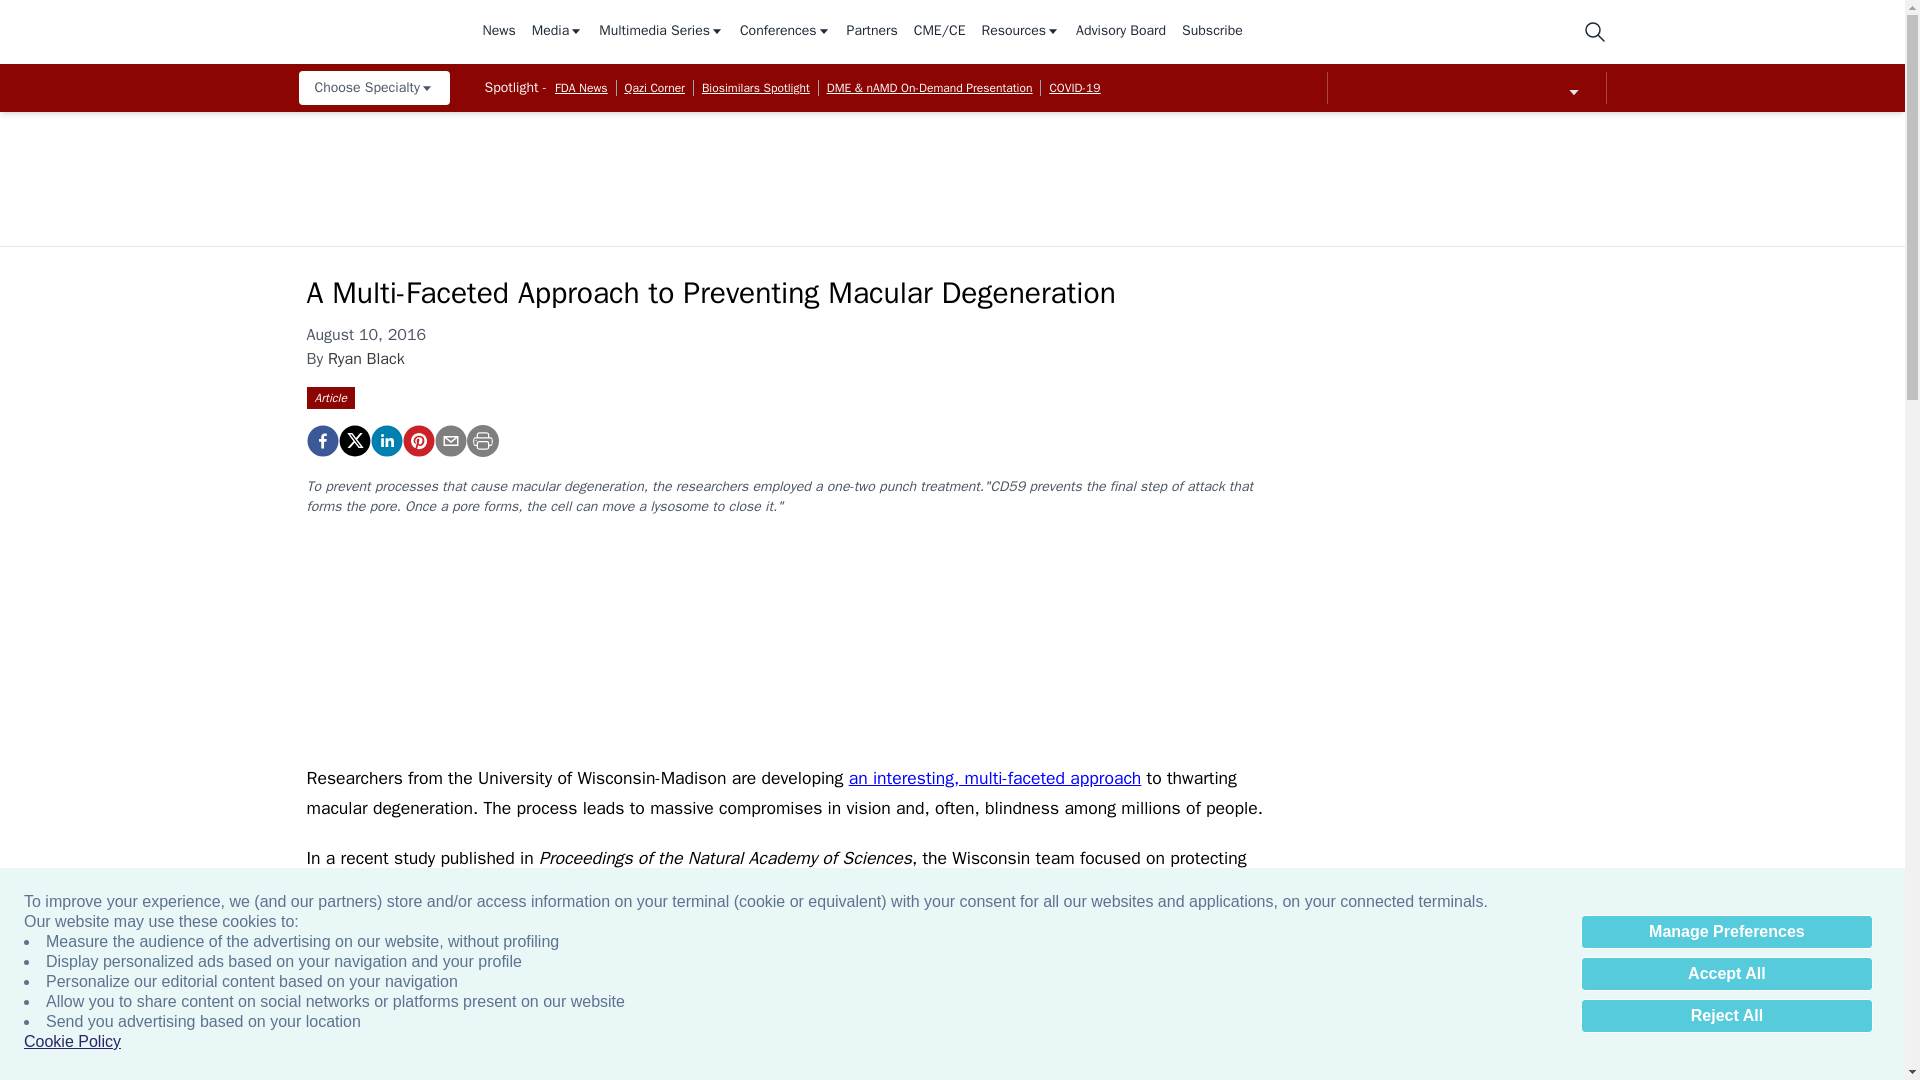  Describe the element at coordinates (1726, 1016) in the screenshot. I see `Reject All` at that location.